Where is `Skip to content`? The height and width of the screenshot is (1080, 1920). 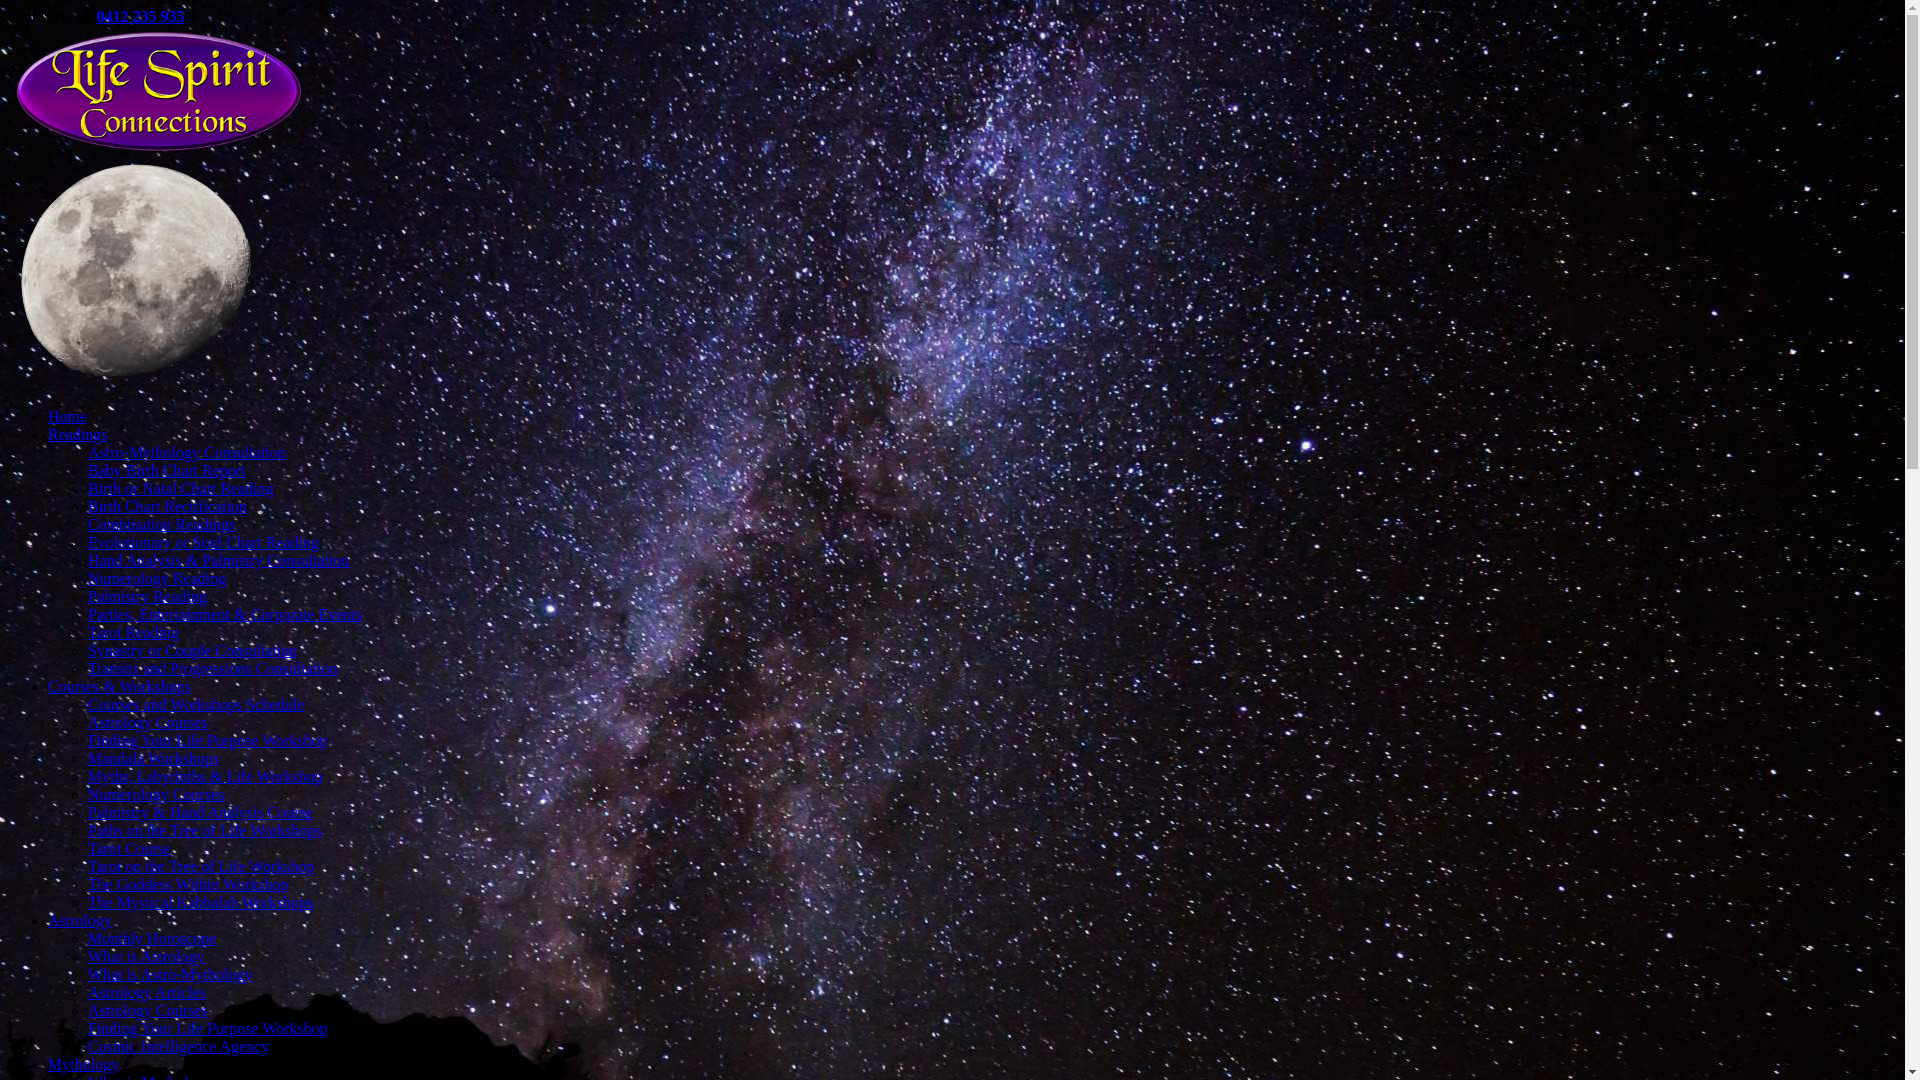
Skip to content is located at coordinates (8, 8).